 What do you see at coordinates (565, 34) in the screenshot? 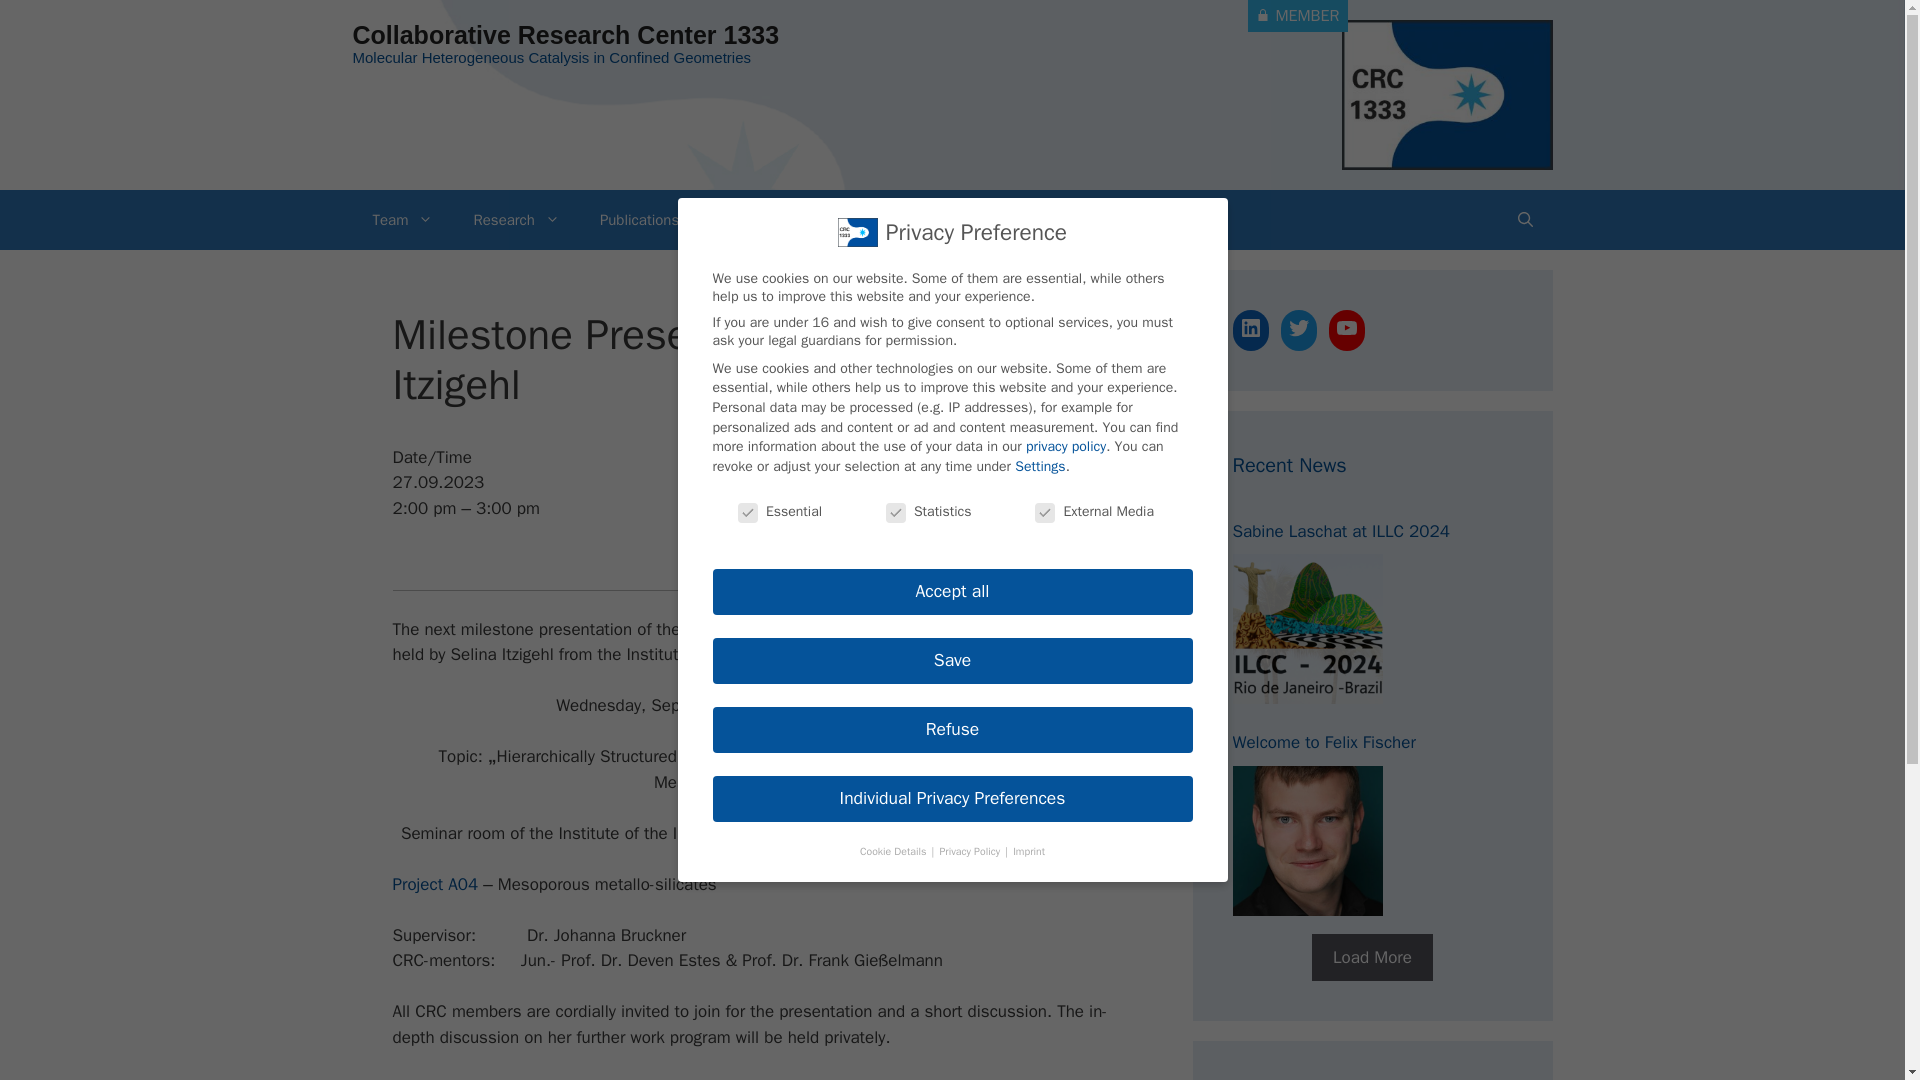
I see `Collaborative Research Center 1333` at bounding box center [565, 34].